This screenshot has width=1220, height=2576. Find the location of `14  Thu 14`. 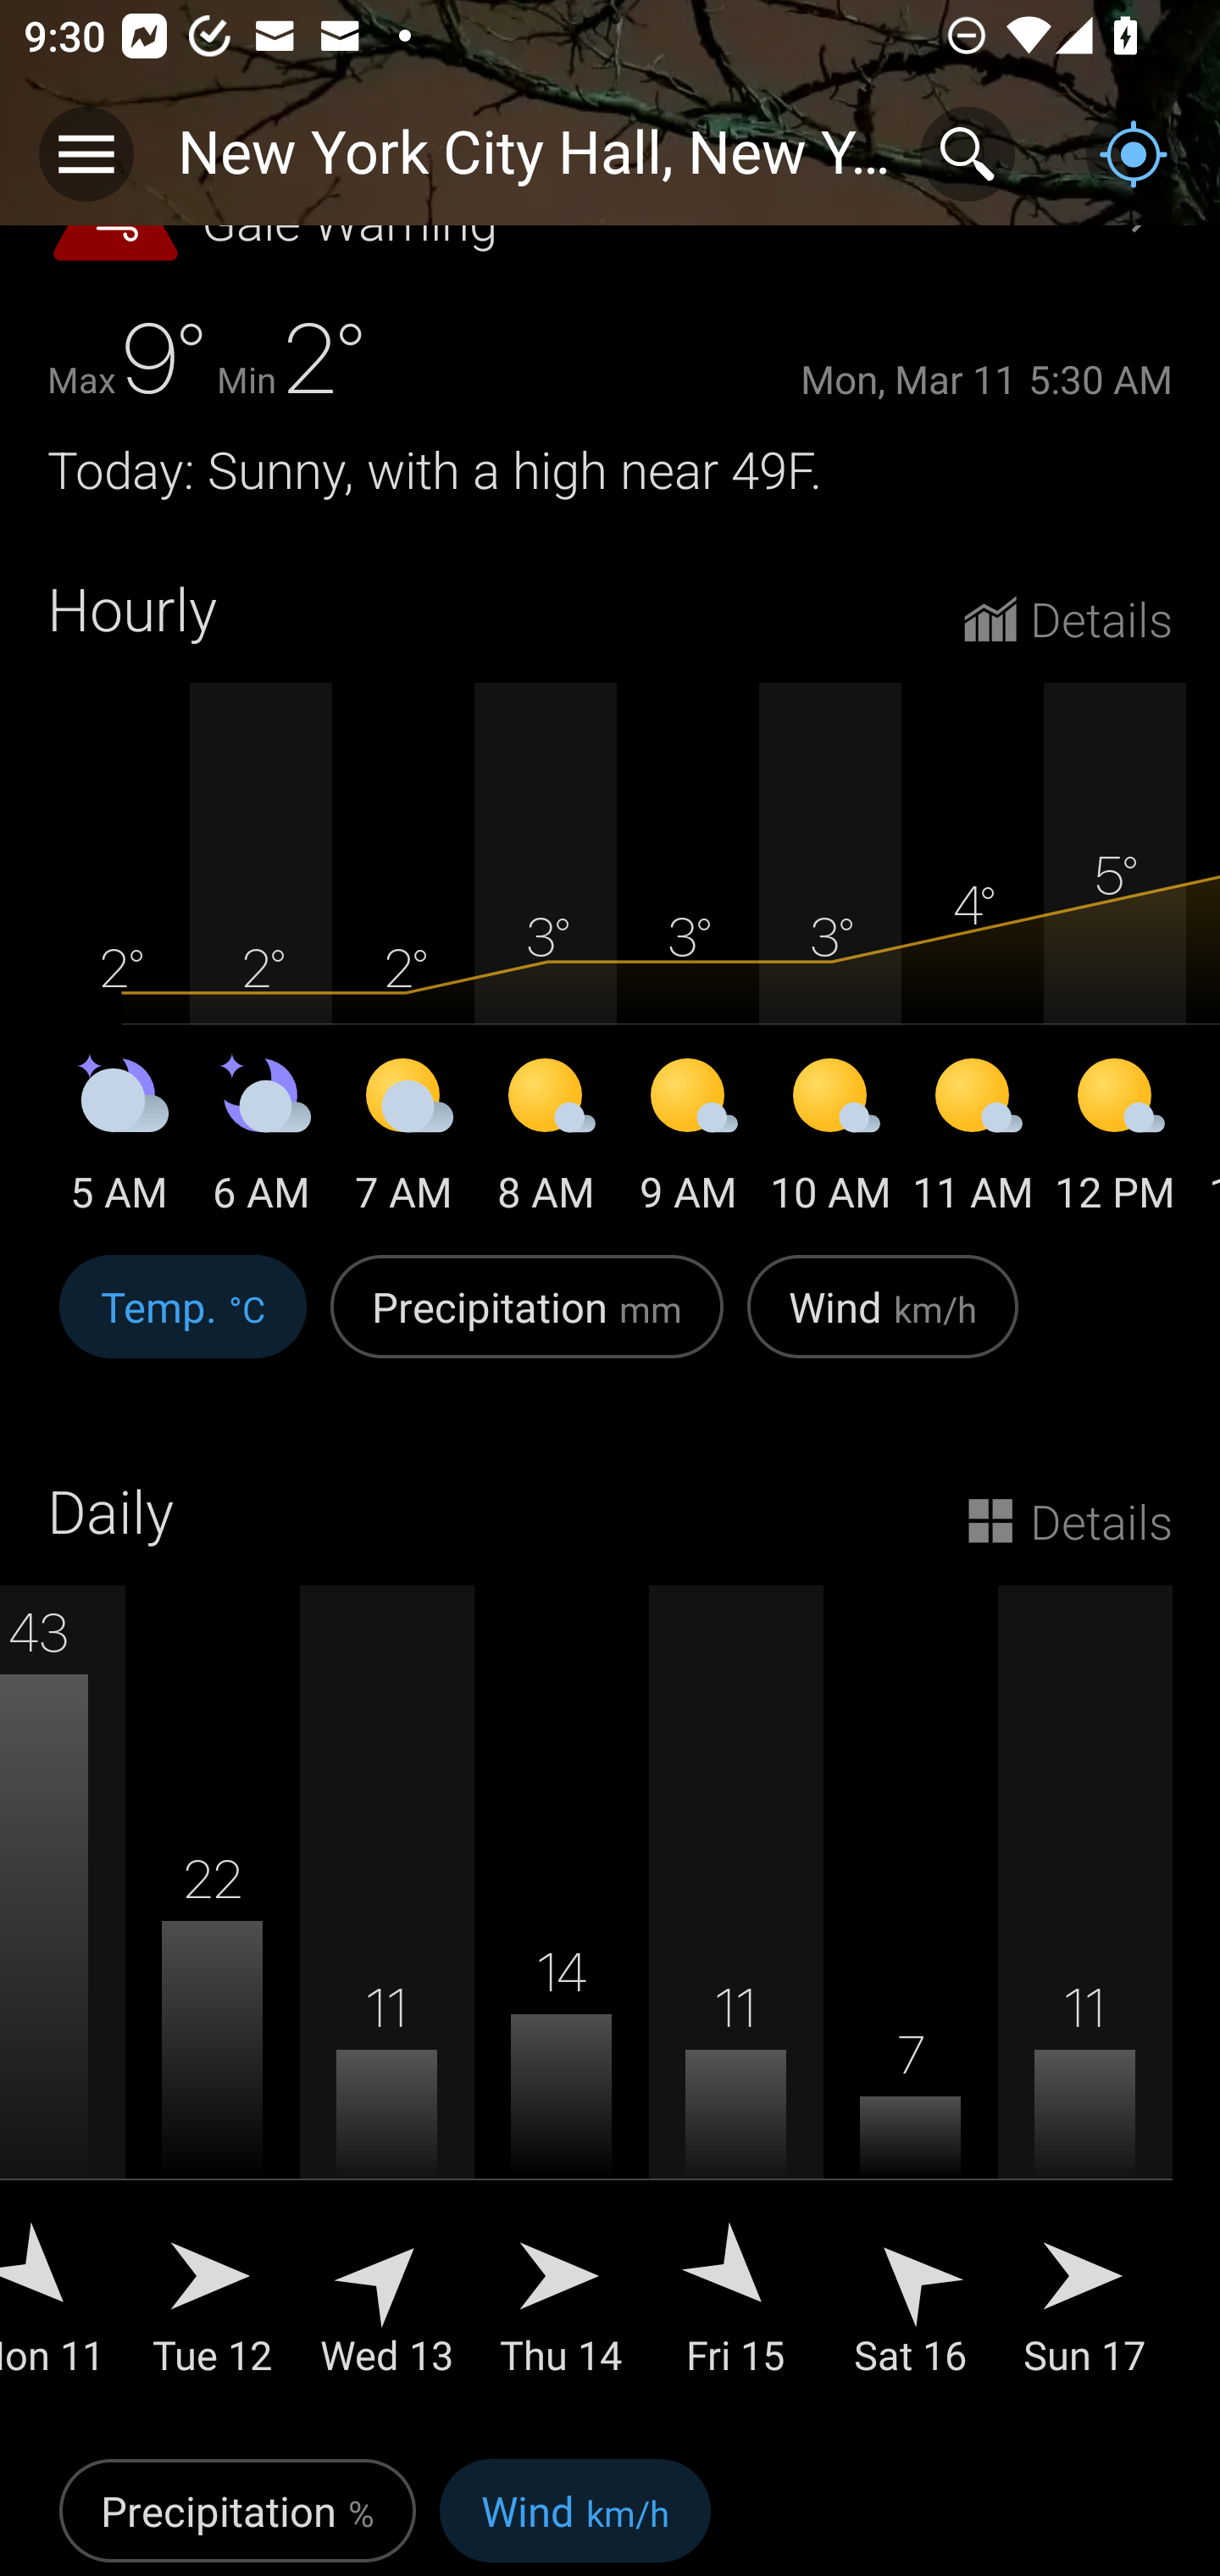

14  Thu 14 is located at coordinates (562, 2003).